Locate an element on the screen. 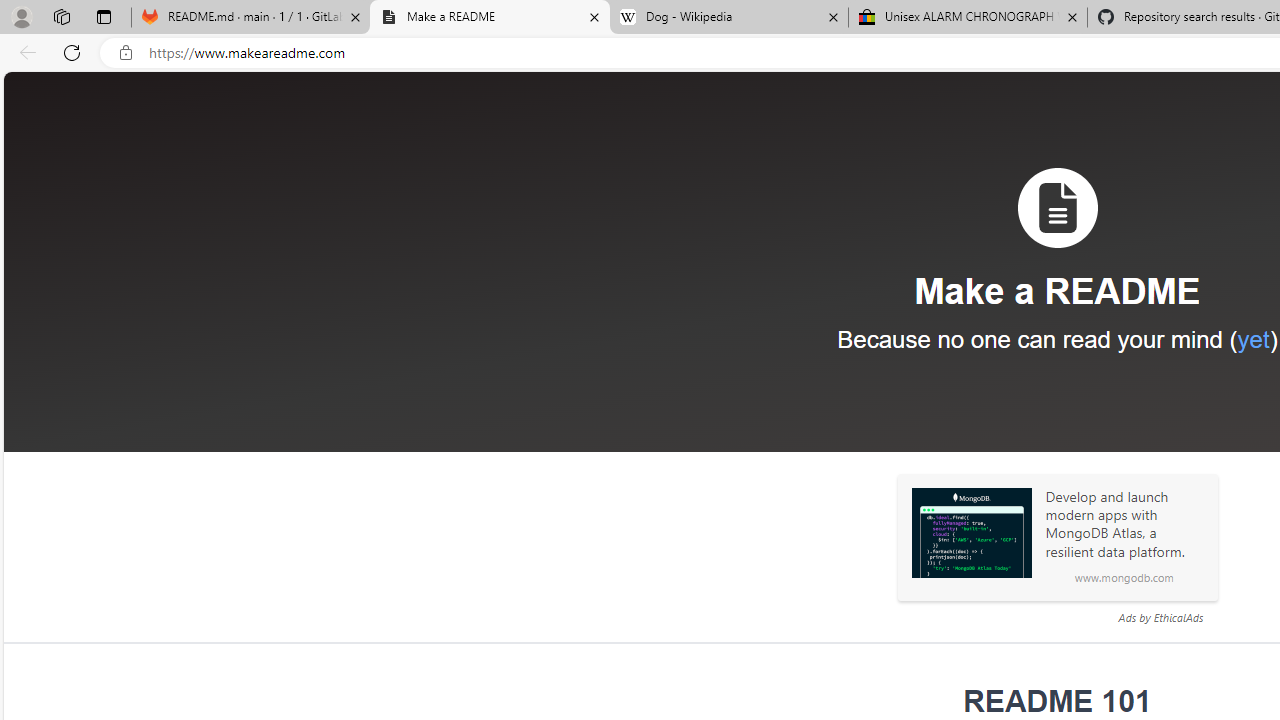 The width and height of the screenshot is (1280, 720). Make a README is located at coordinates (490, 18).